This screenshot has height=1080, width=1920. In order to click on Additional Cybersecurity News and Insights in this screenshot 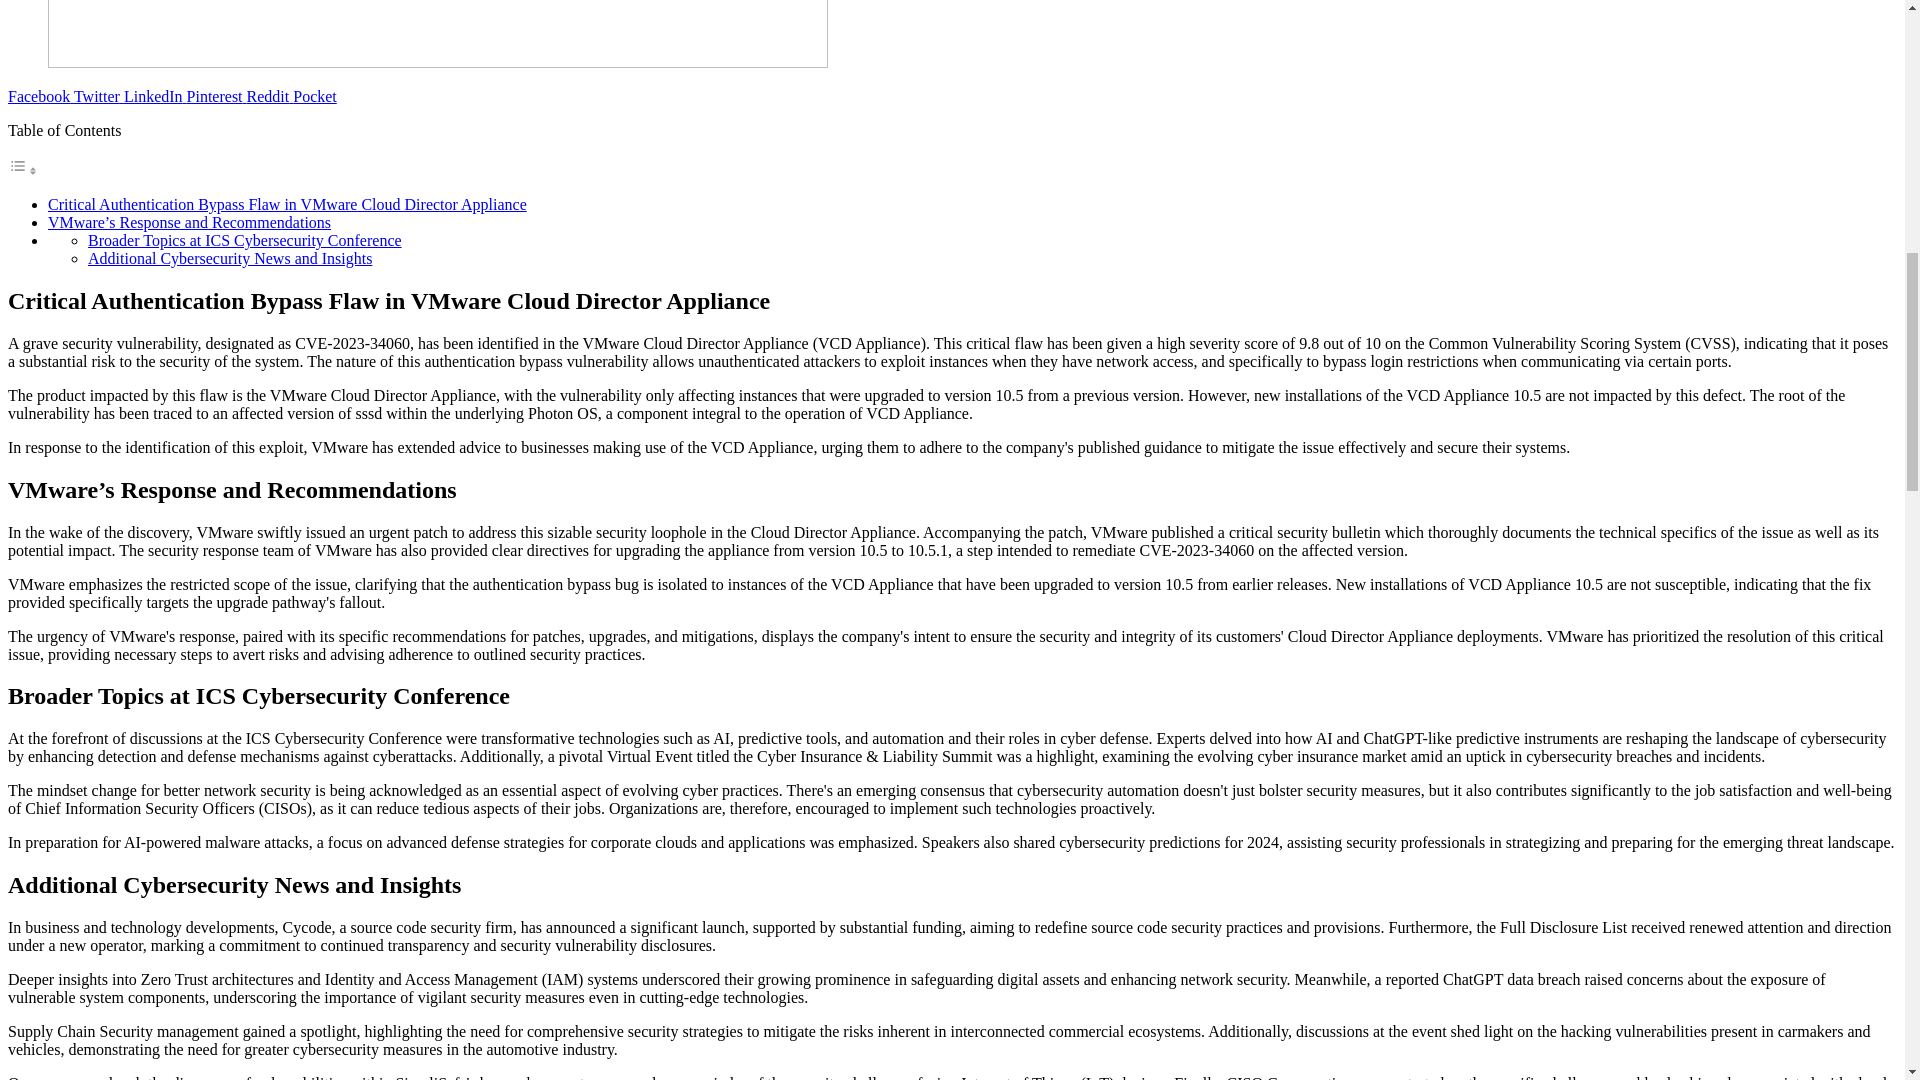, I will do `click(230, 258)`.